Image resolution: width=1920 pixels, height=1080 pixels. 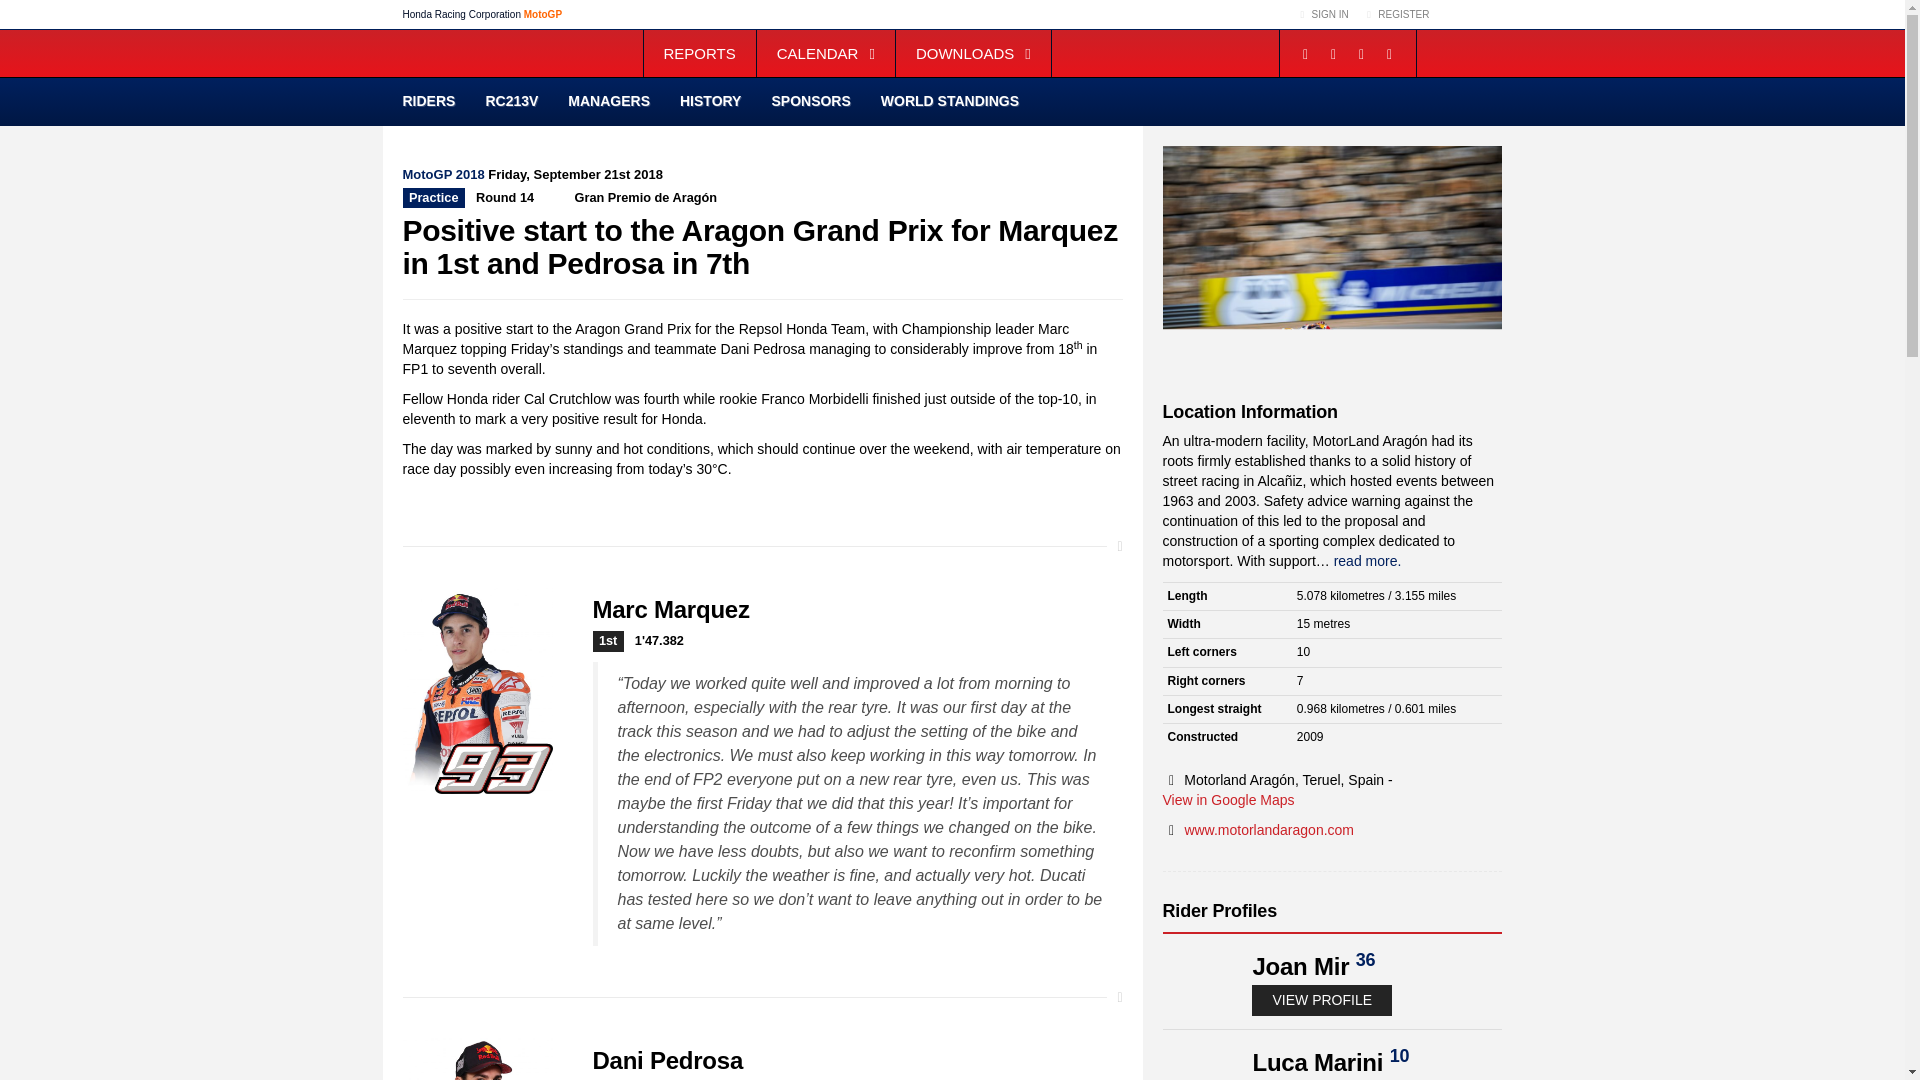 I want to click on Honda Racing Corporation, so click(x=1469, y=53).